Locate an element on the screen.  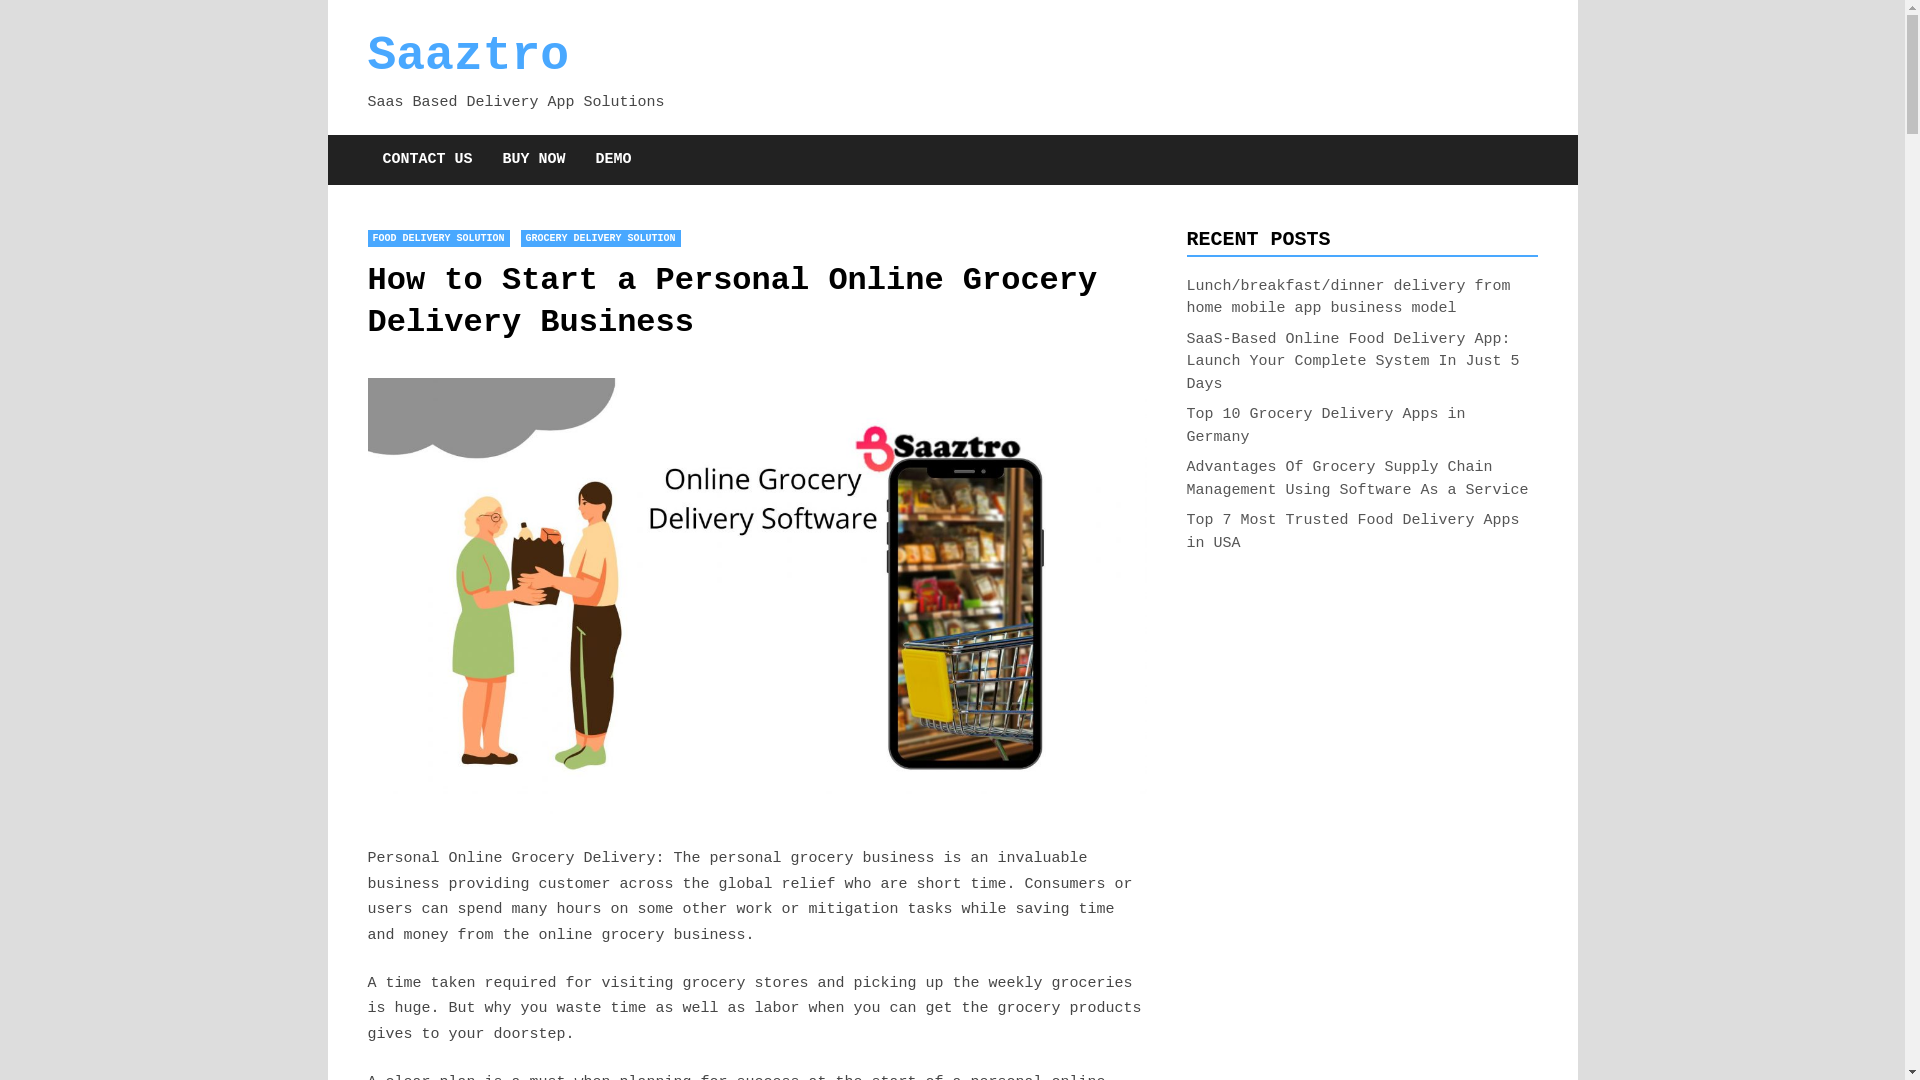
BUY NOW is located at coordinates (534, 158).